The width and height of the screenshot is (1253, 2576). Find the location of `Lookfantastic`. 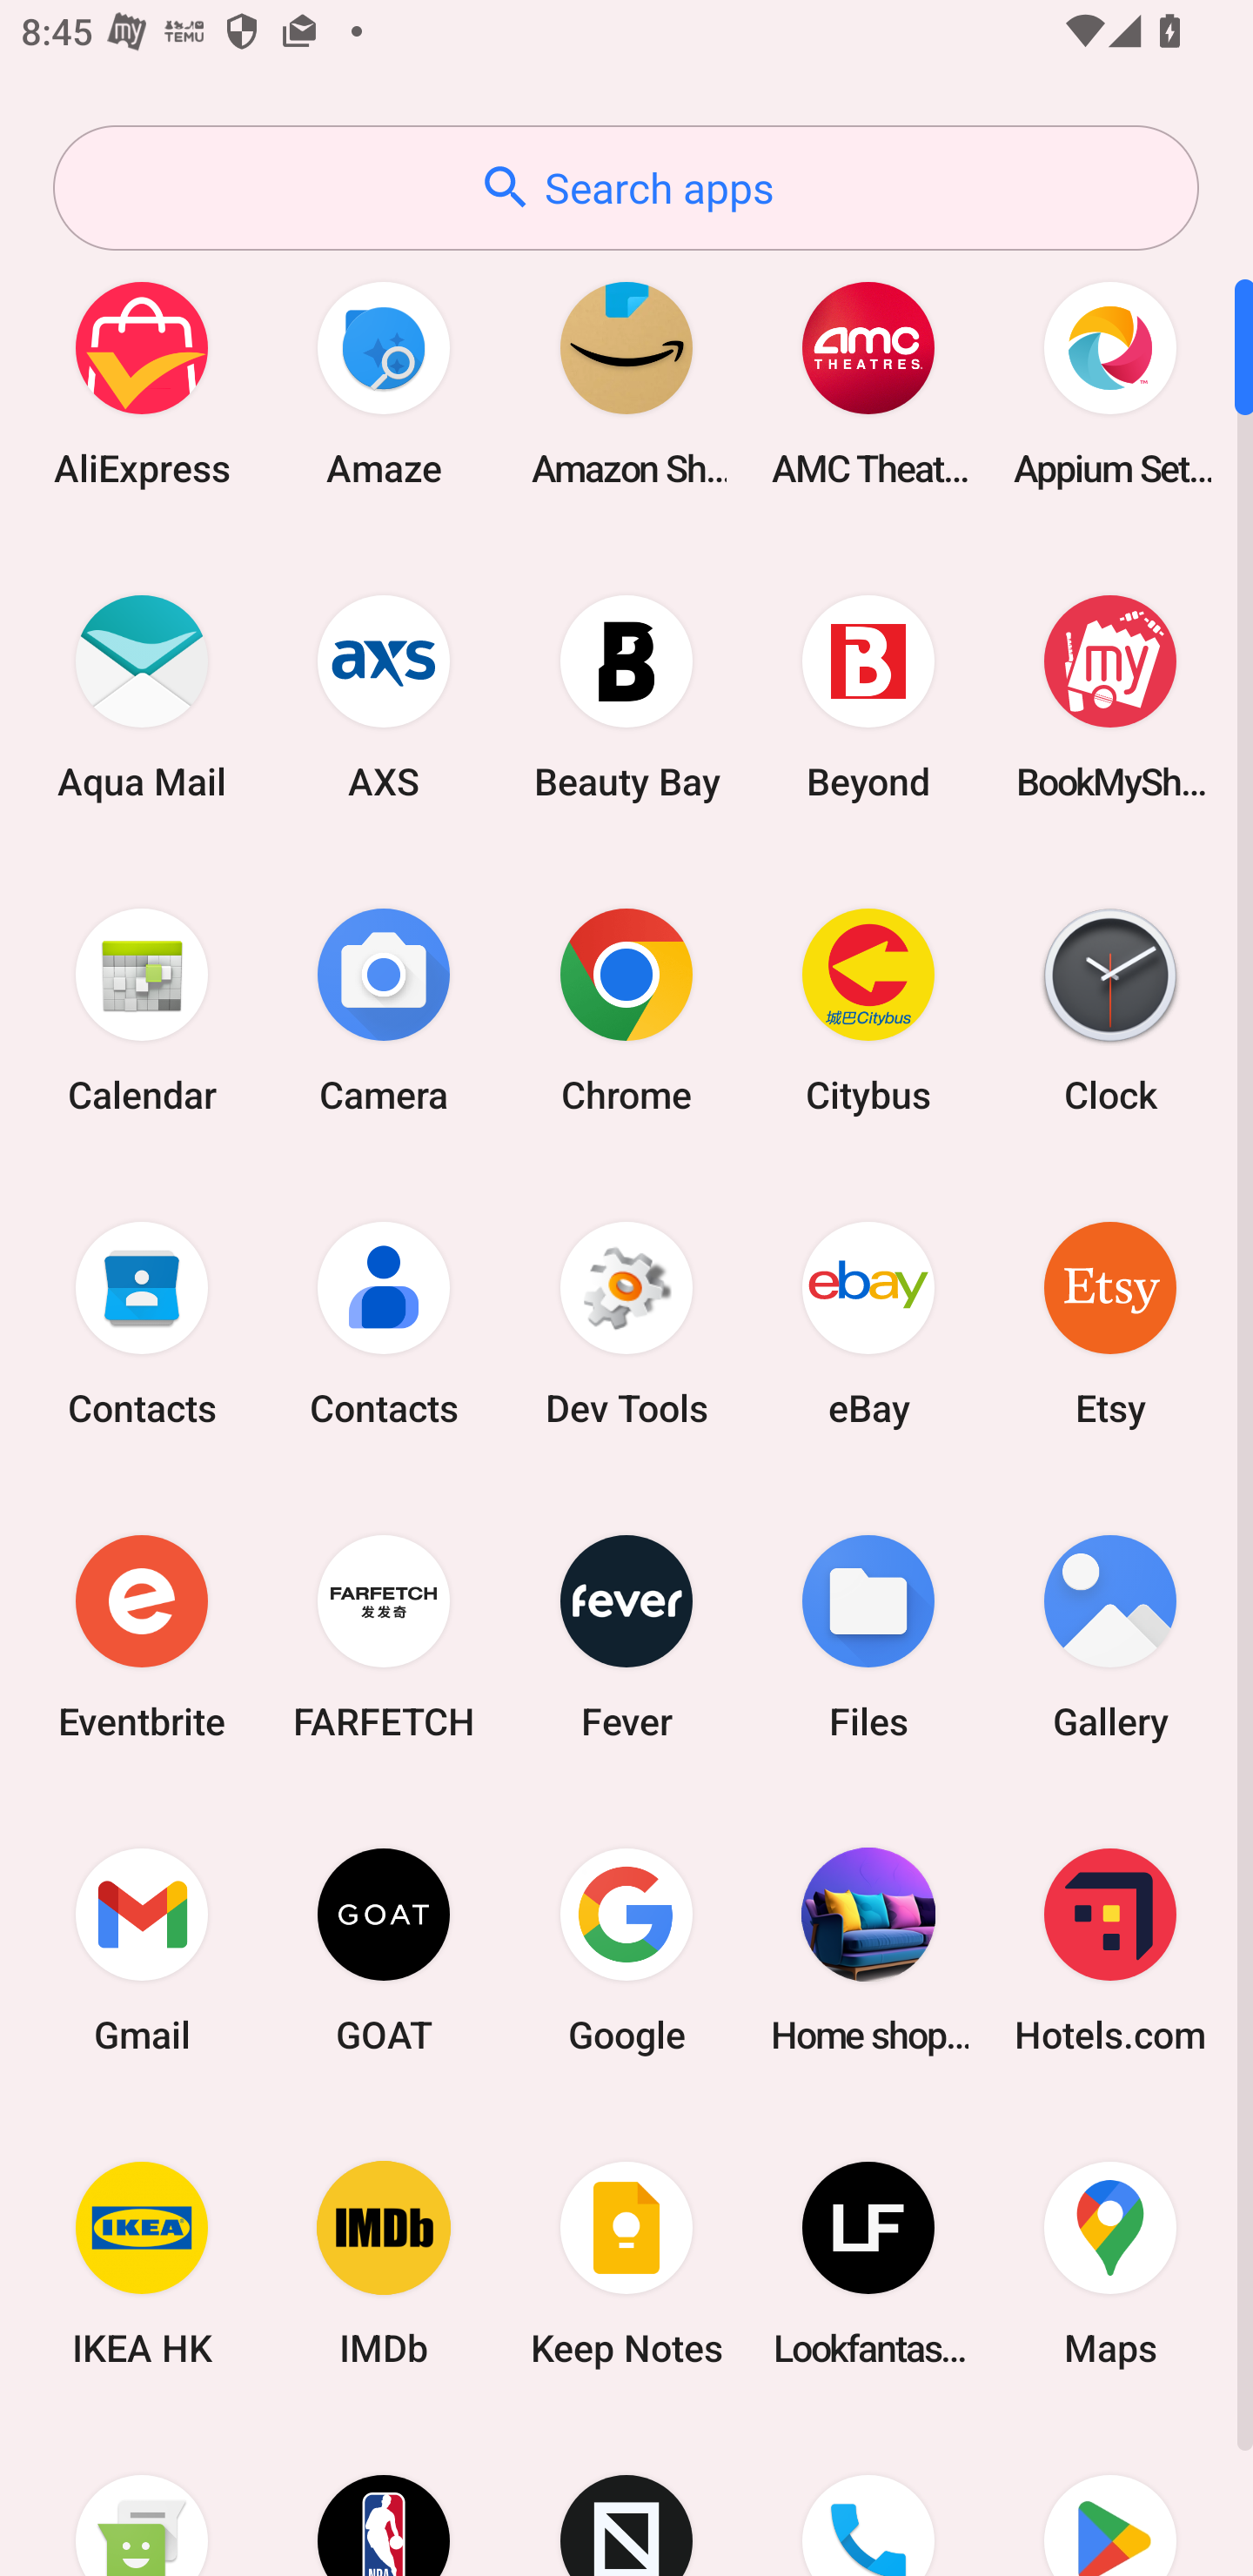

Lookfantastic is located at coordinates (868, 2264).